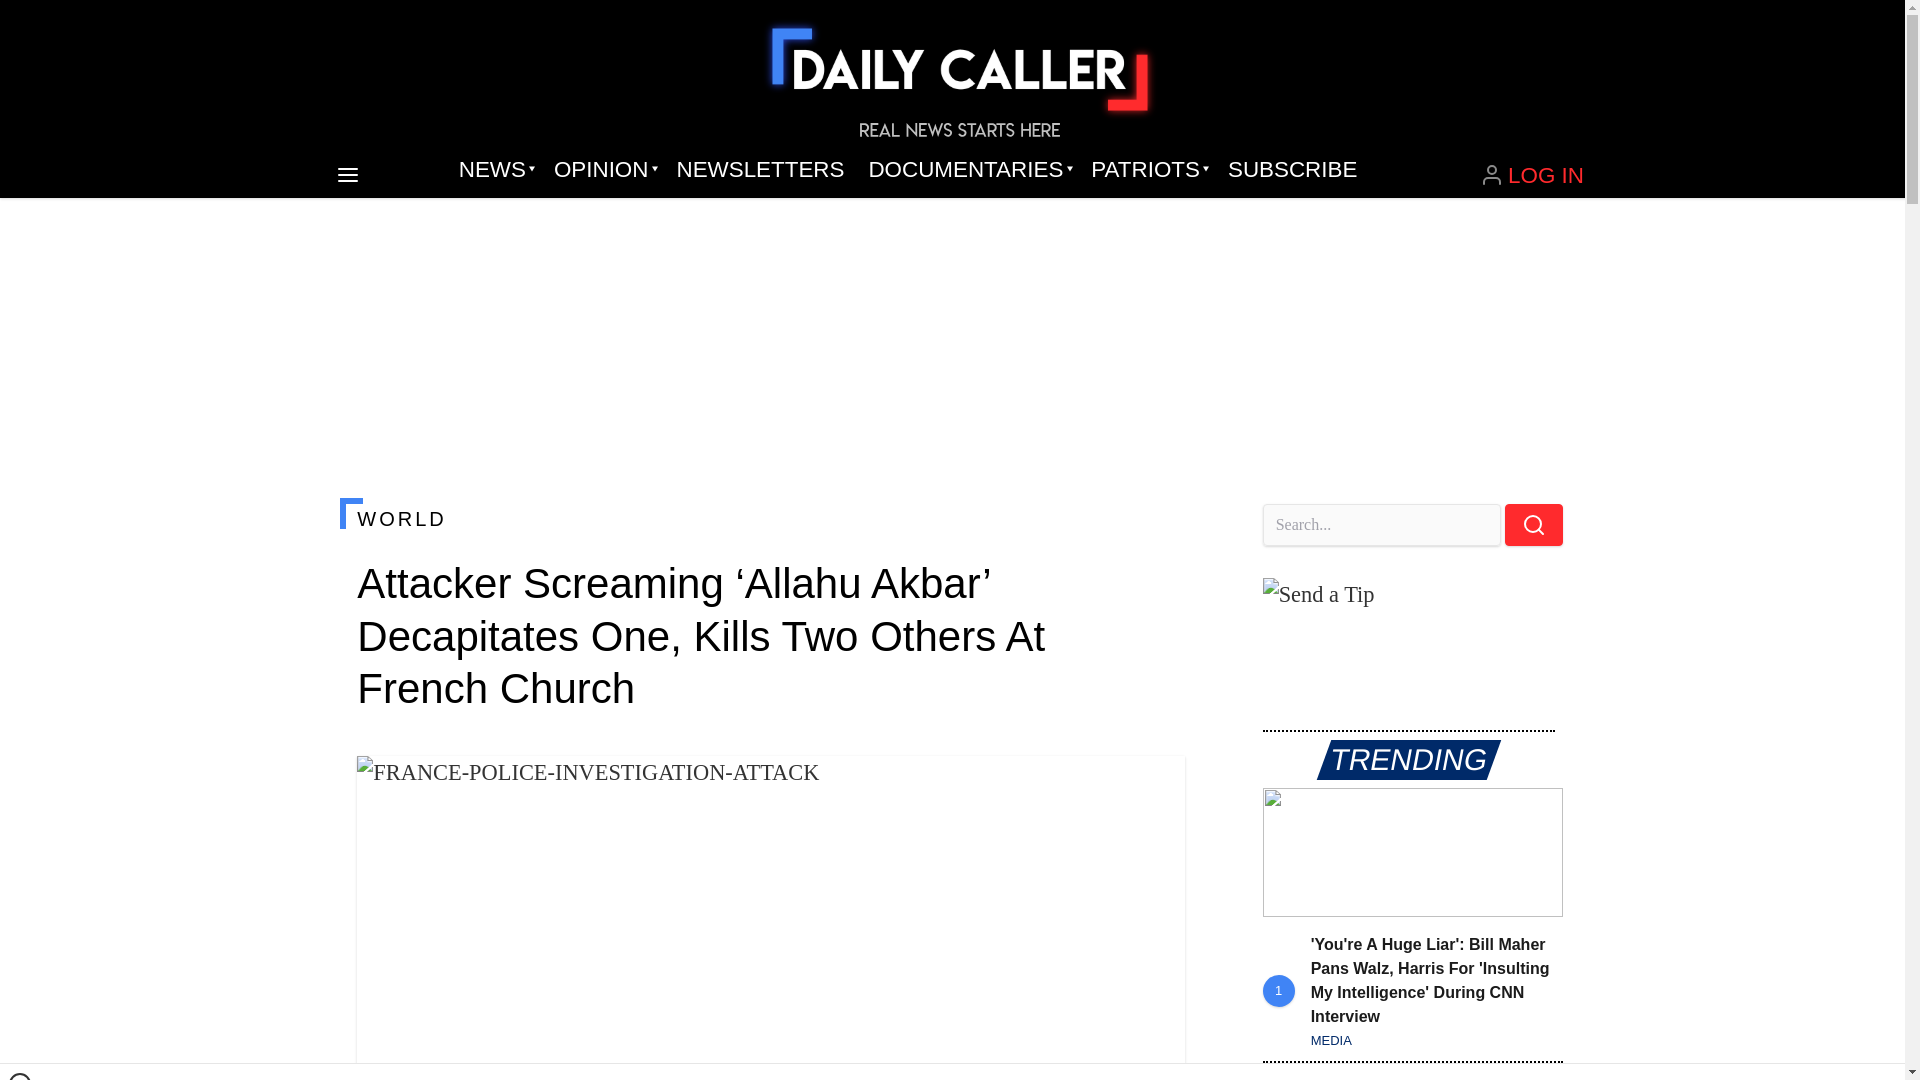 The width and height of the screenshot is (1920, 1080). Describe the element at coordinates (760, 170) in the screenshot. I see `NEWSLETTERS` at that location.